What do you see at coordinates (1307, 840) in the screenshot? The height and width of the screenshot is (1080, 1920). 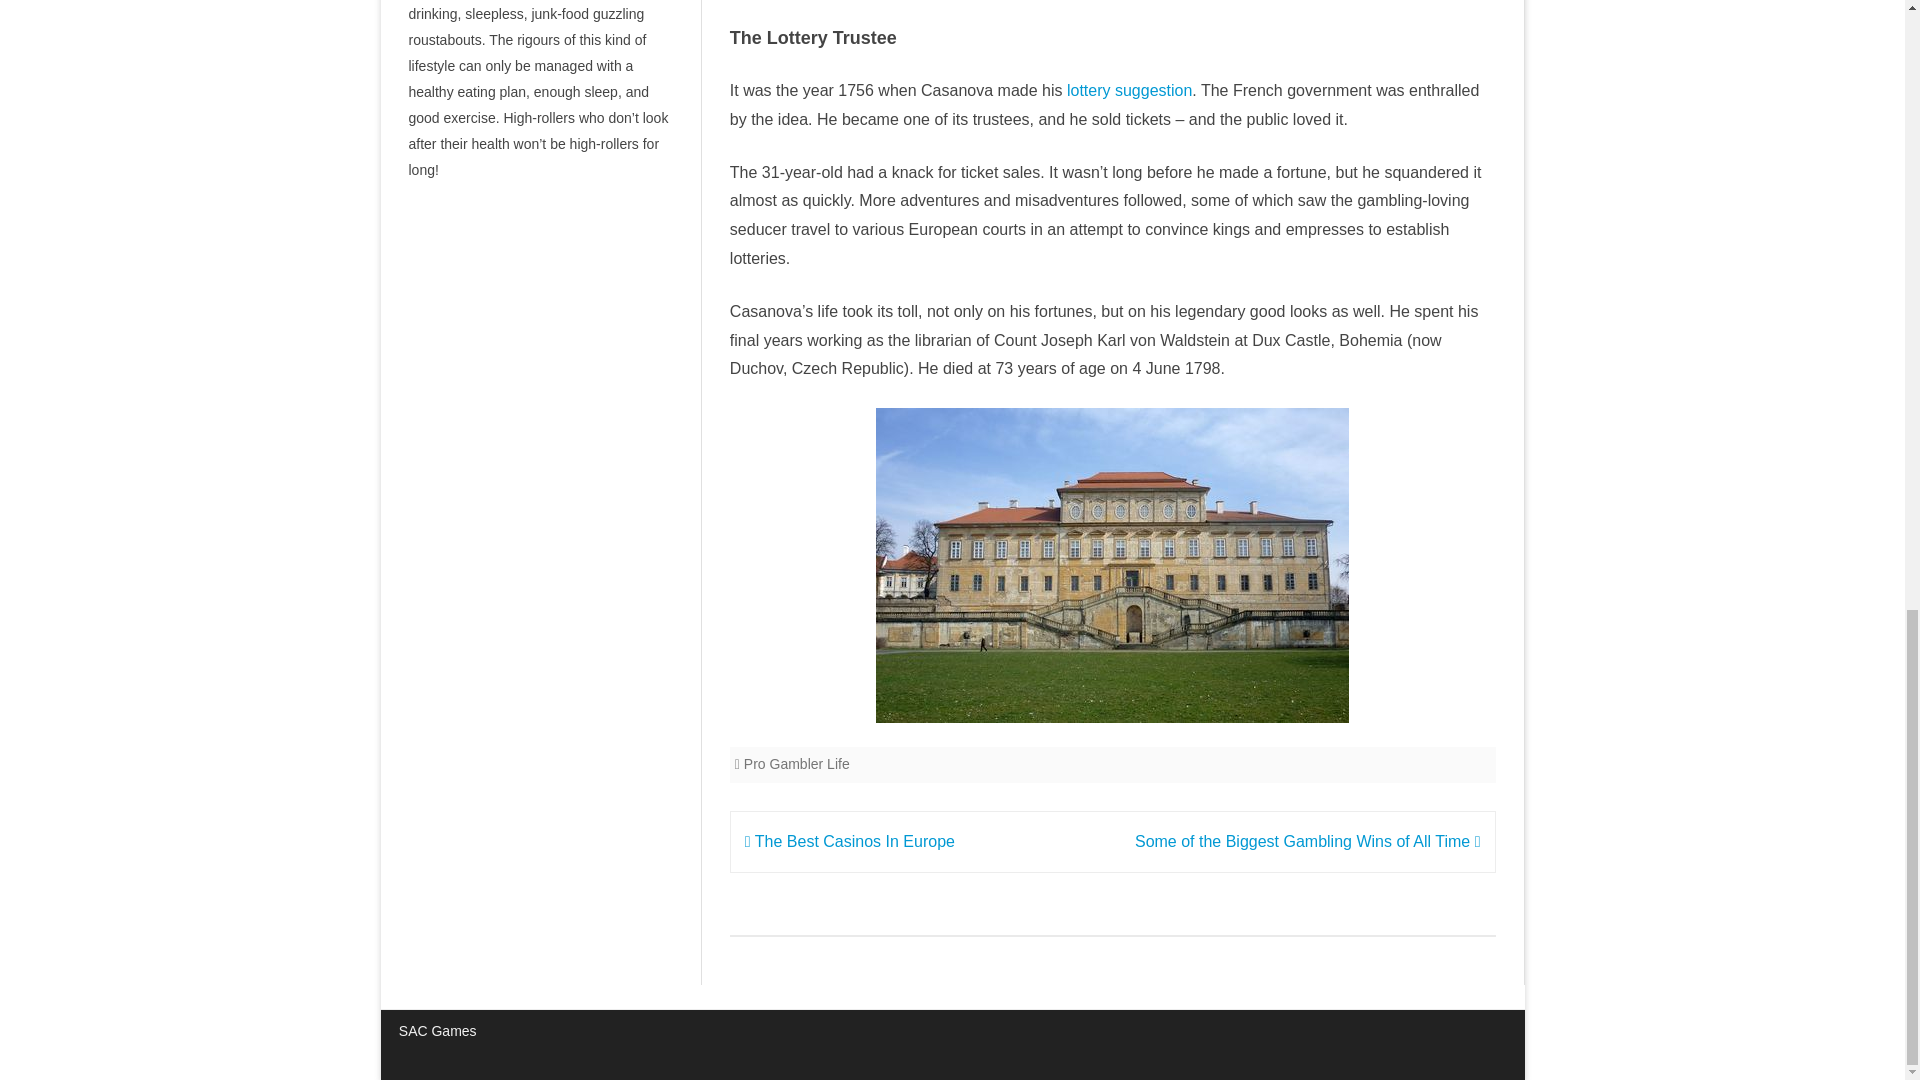 I see `Some of the Biggest Gambling Wins of All Time` at bounding box center [1307, 840].